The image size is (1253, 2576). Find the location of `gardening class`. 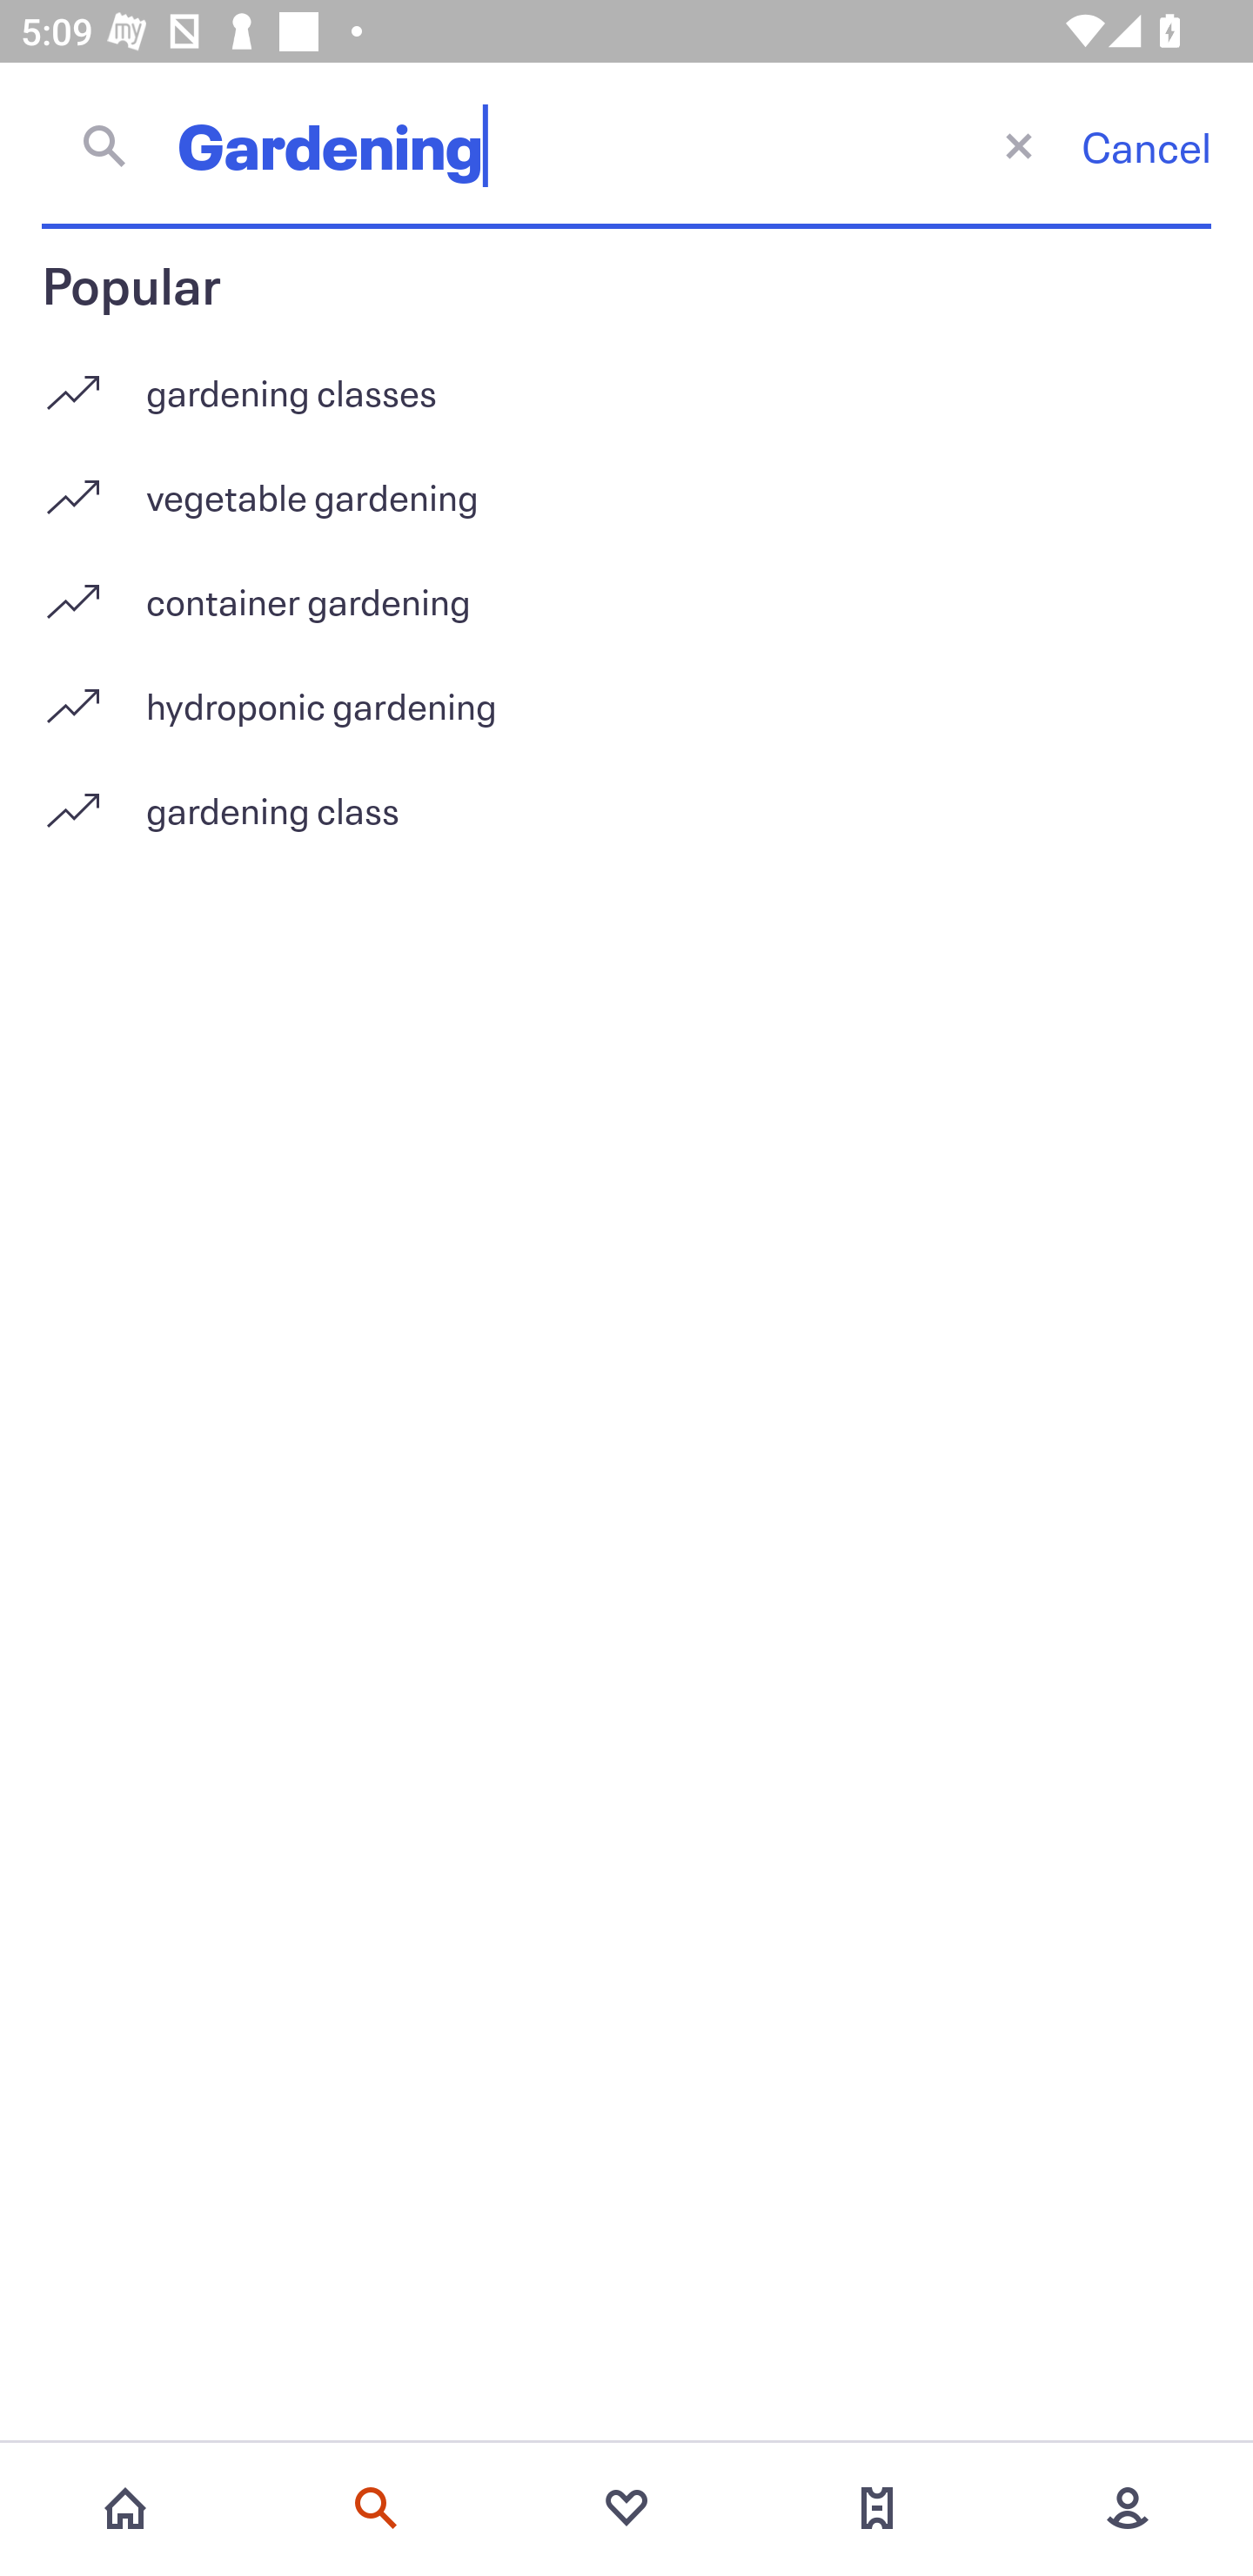

gardening class is located at coordinates (626, 809).